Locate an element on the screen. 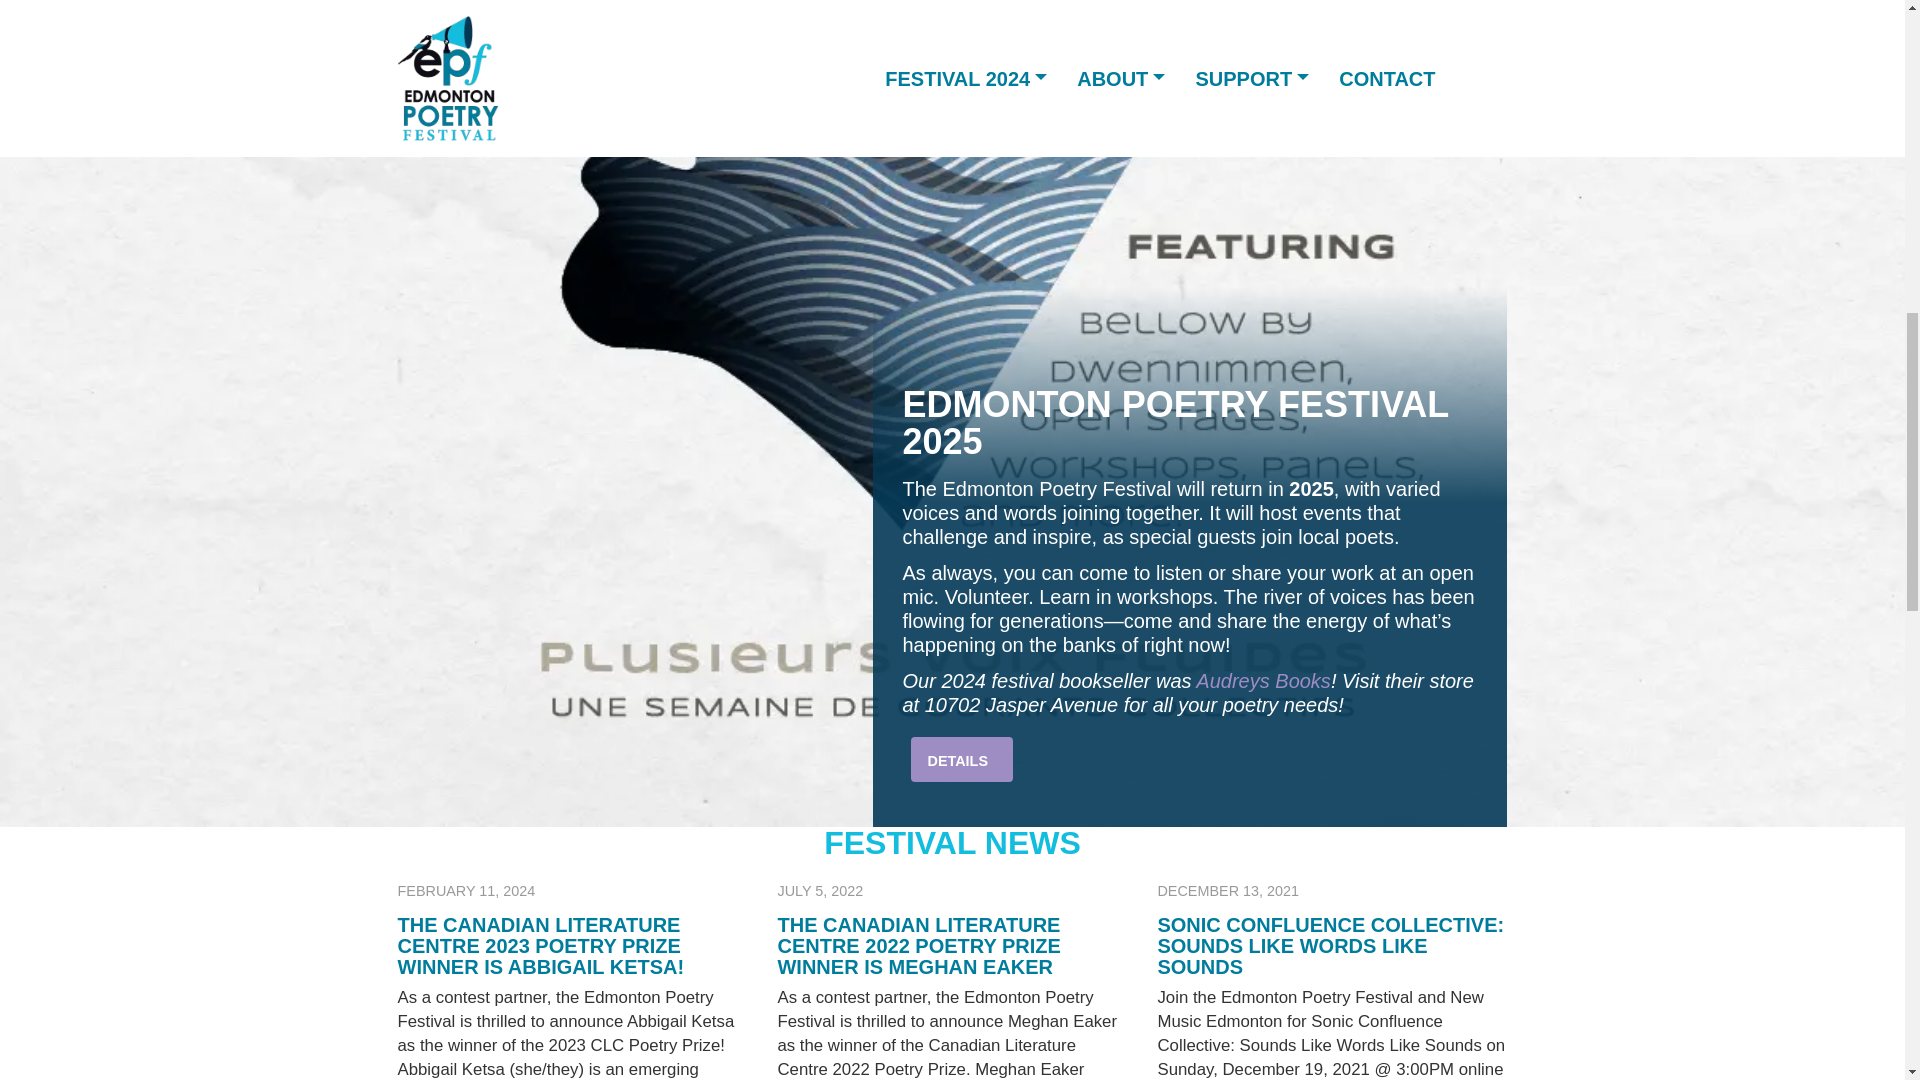 The image size is (1920, 1080). Audreys Books is located at coordinates (1263, 680).